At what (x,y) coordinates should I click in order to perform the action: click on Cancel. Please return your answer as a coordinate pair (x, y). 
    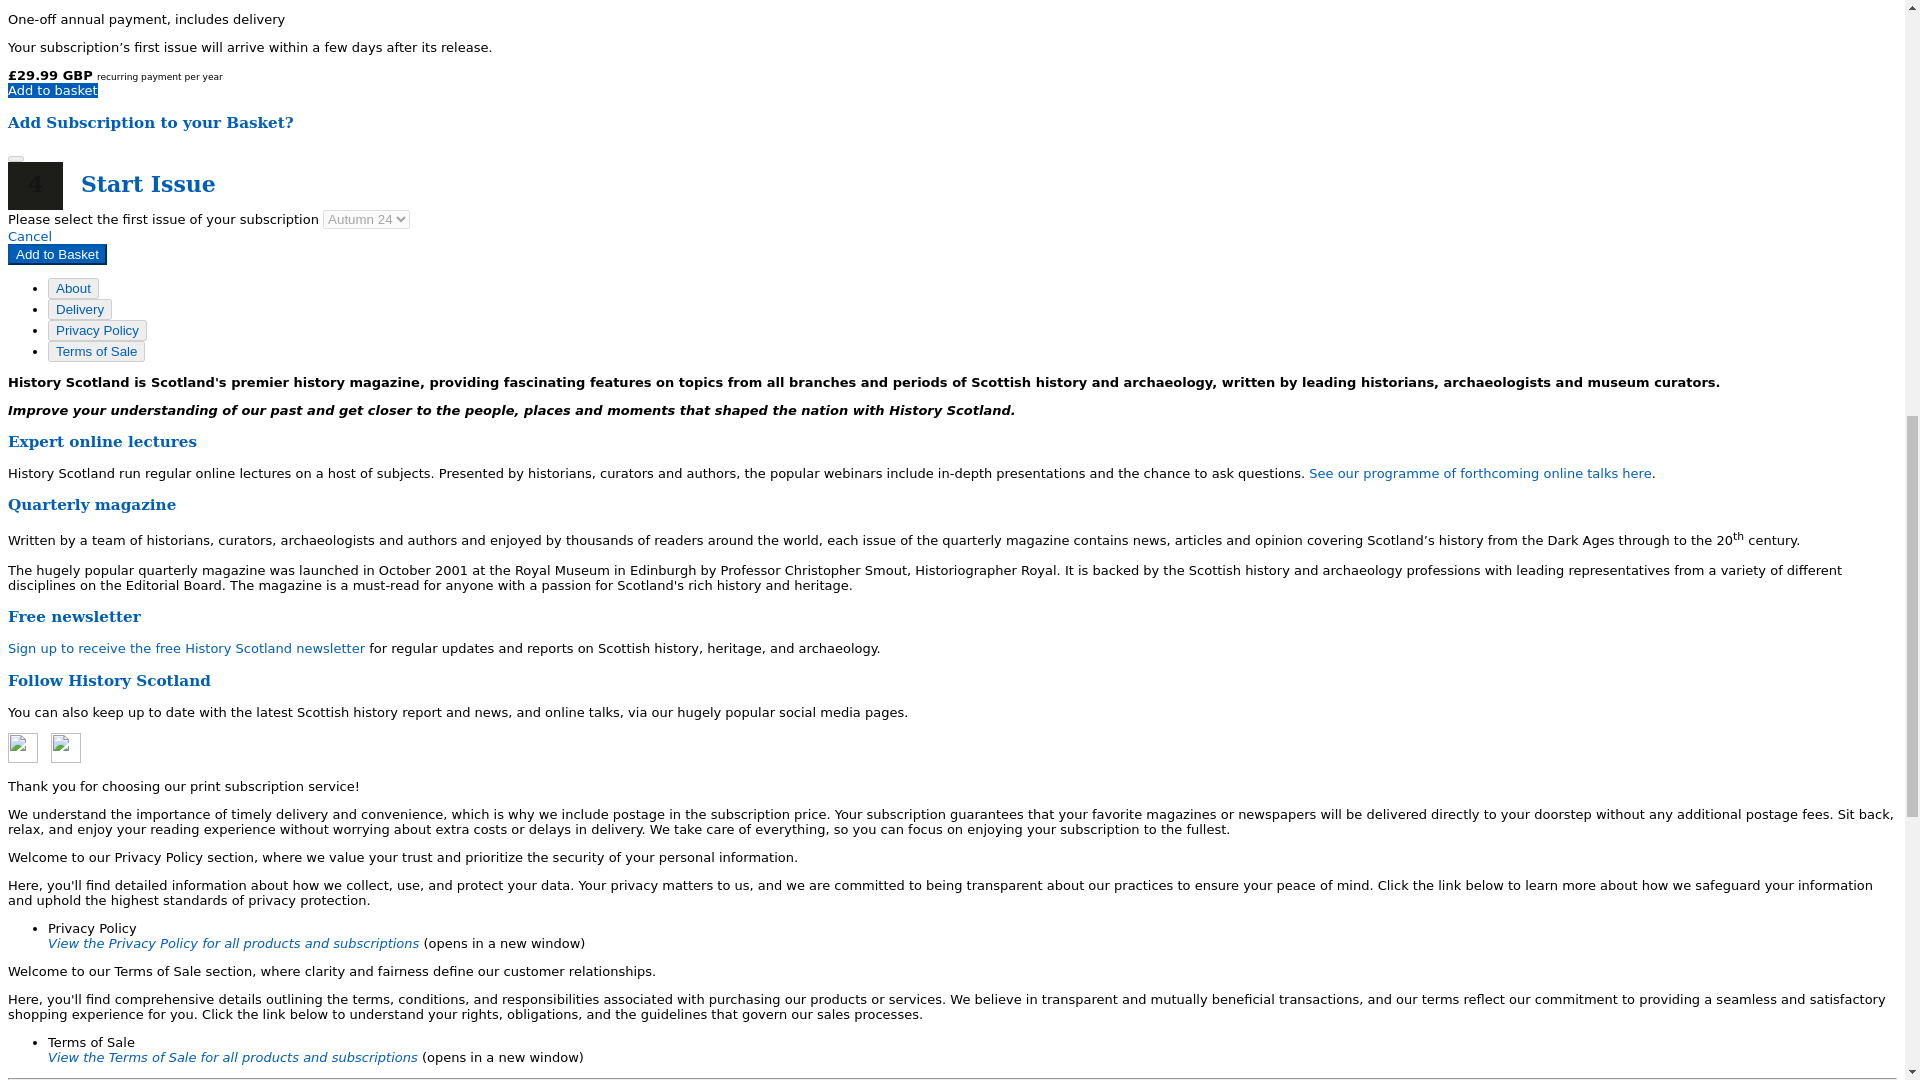
    Looking at the image, I should click on (29, 236).